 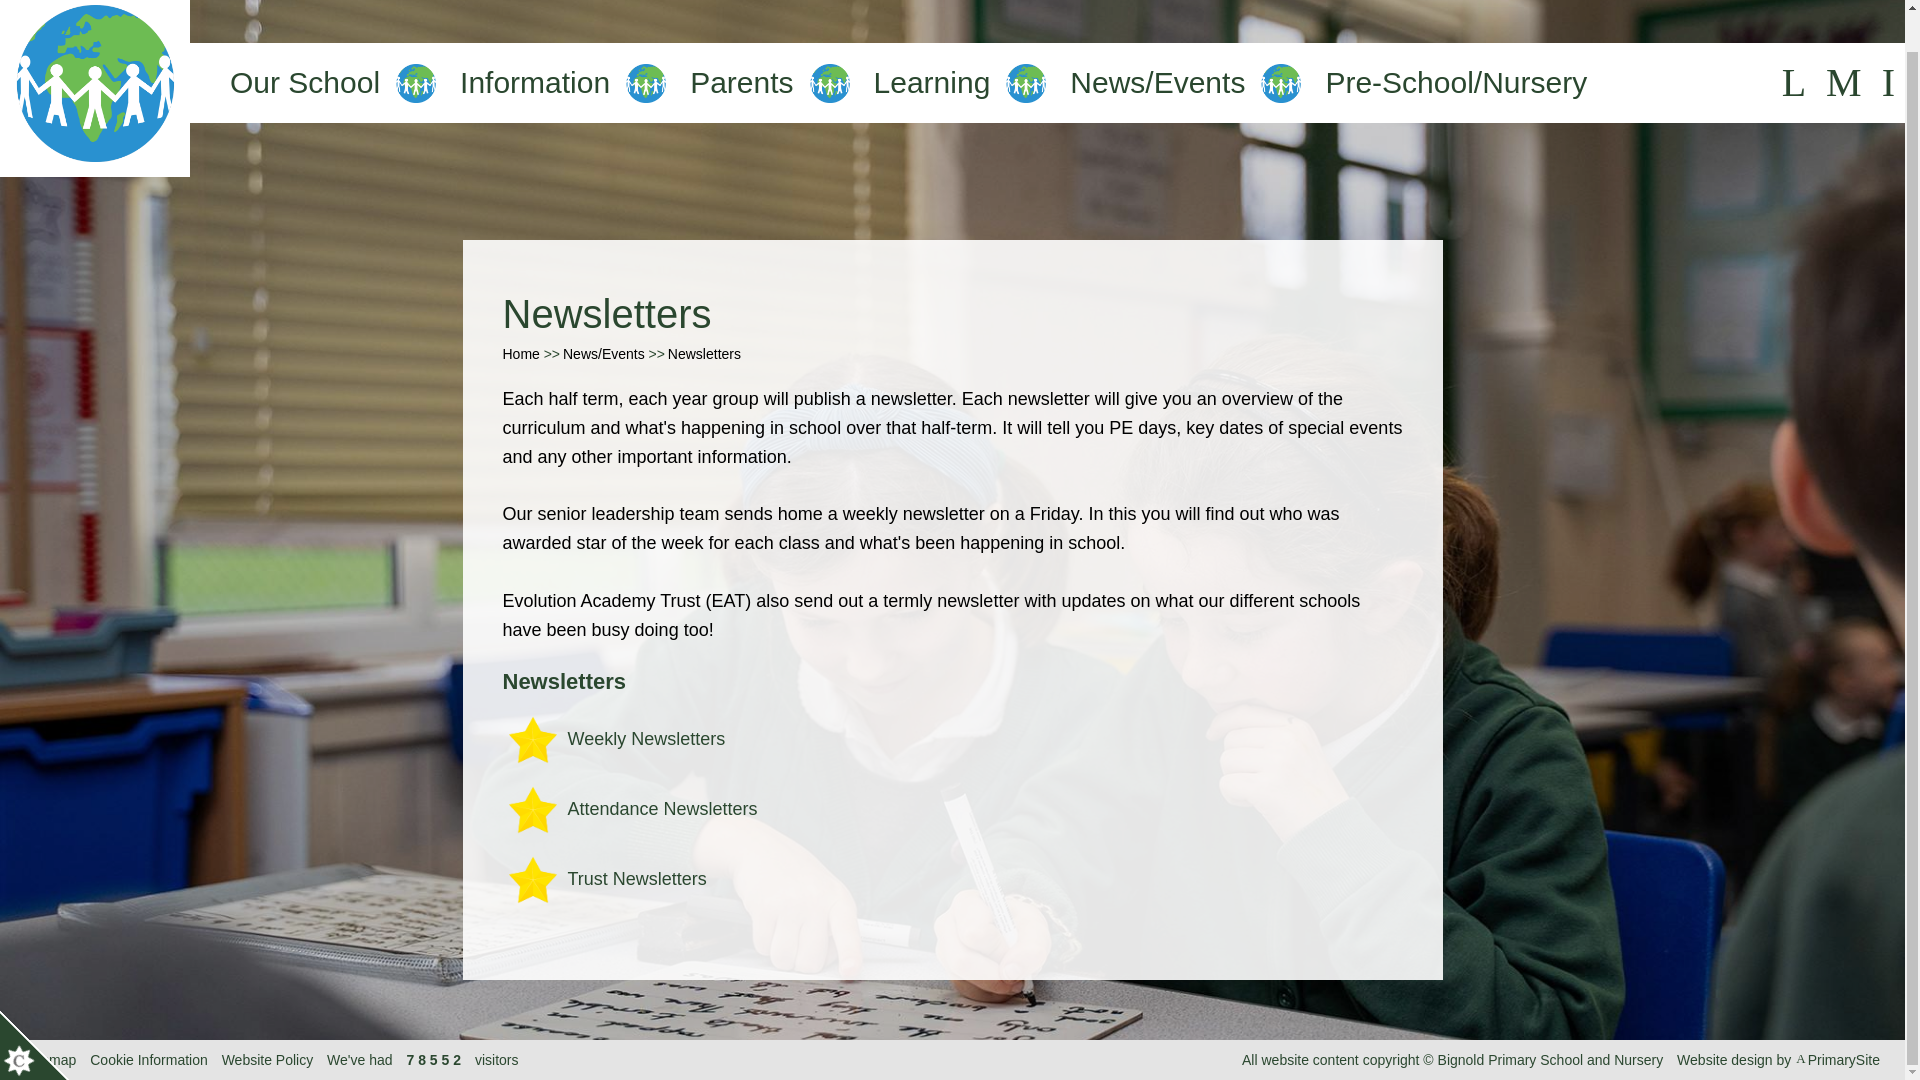 What do you see at coordinates (740, 83) in the screenshot?
I see `Parents` at bounding box center [740, 83].